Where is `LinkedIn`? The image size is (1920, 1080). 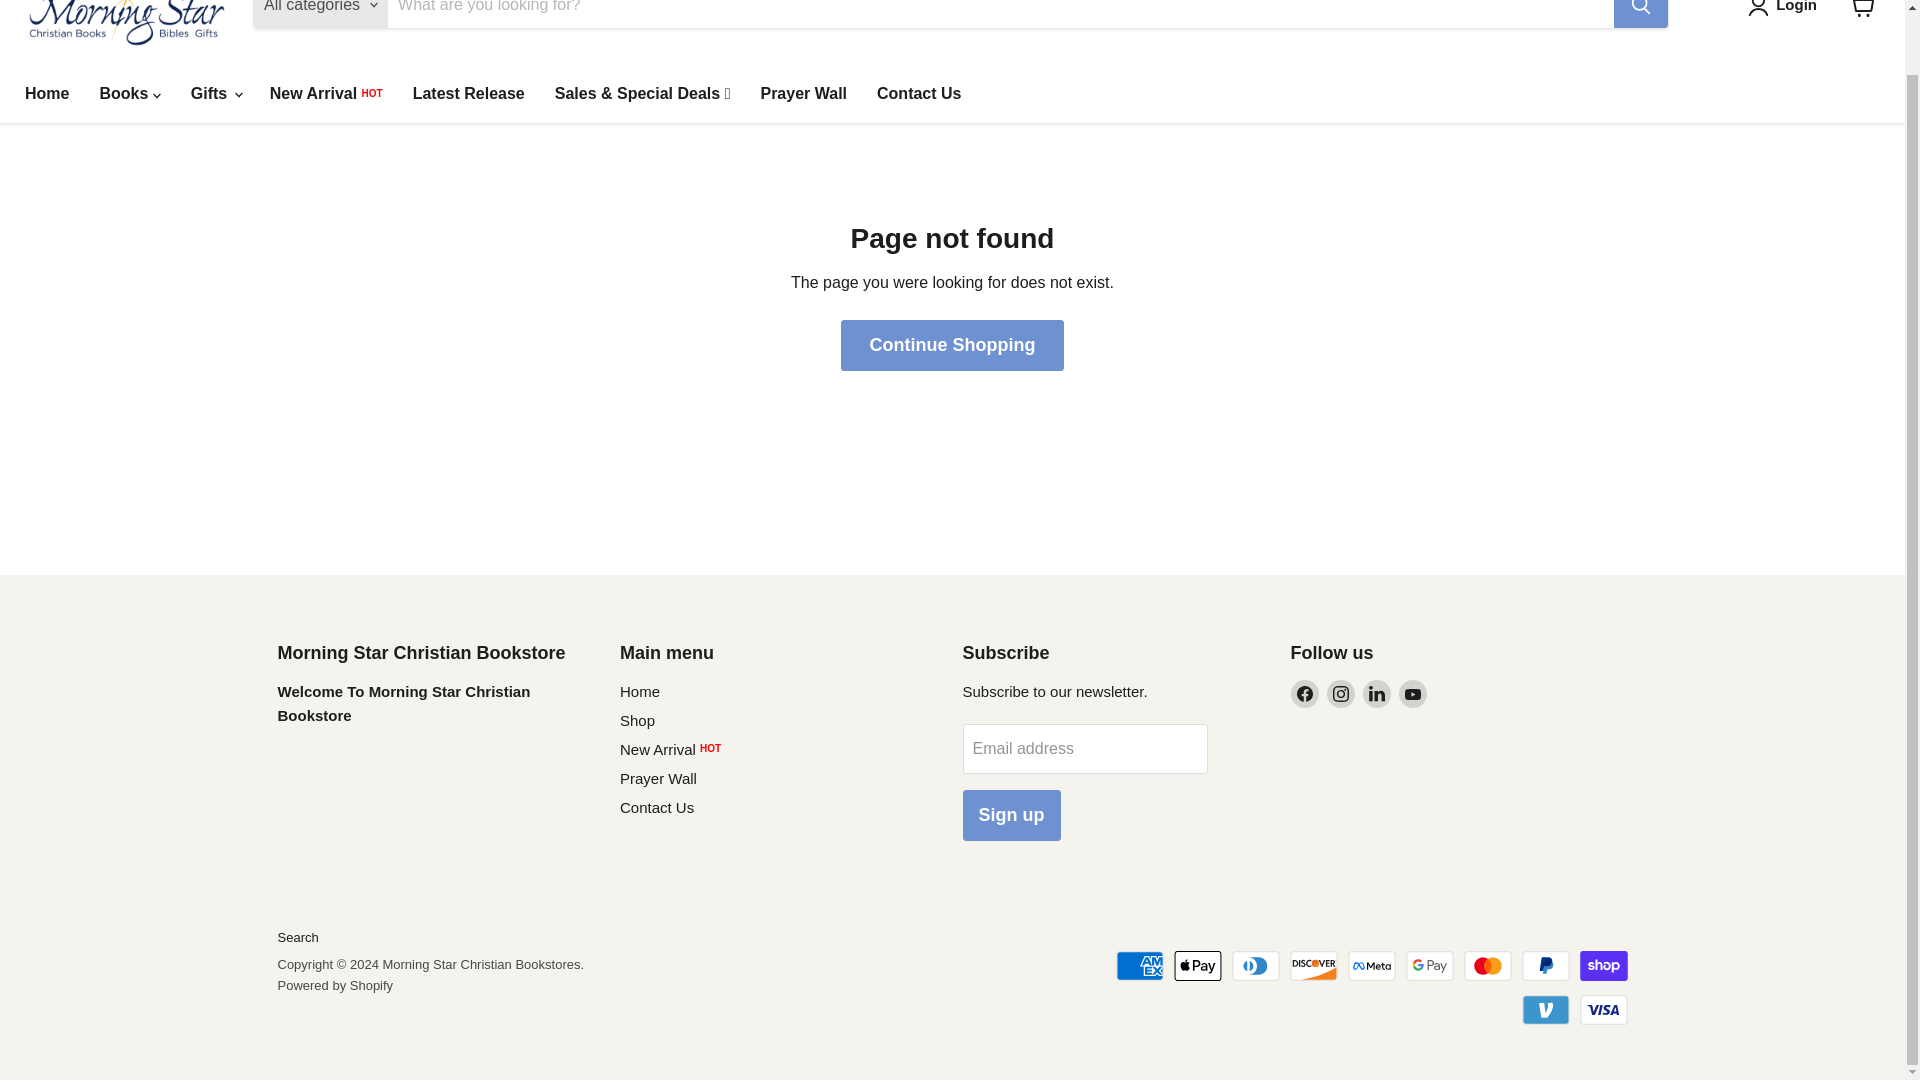 LinkedIn is located at coordinates (1376, 694).